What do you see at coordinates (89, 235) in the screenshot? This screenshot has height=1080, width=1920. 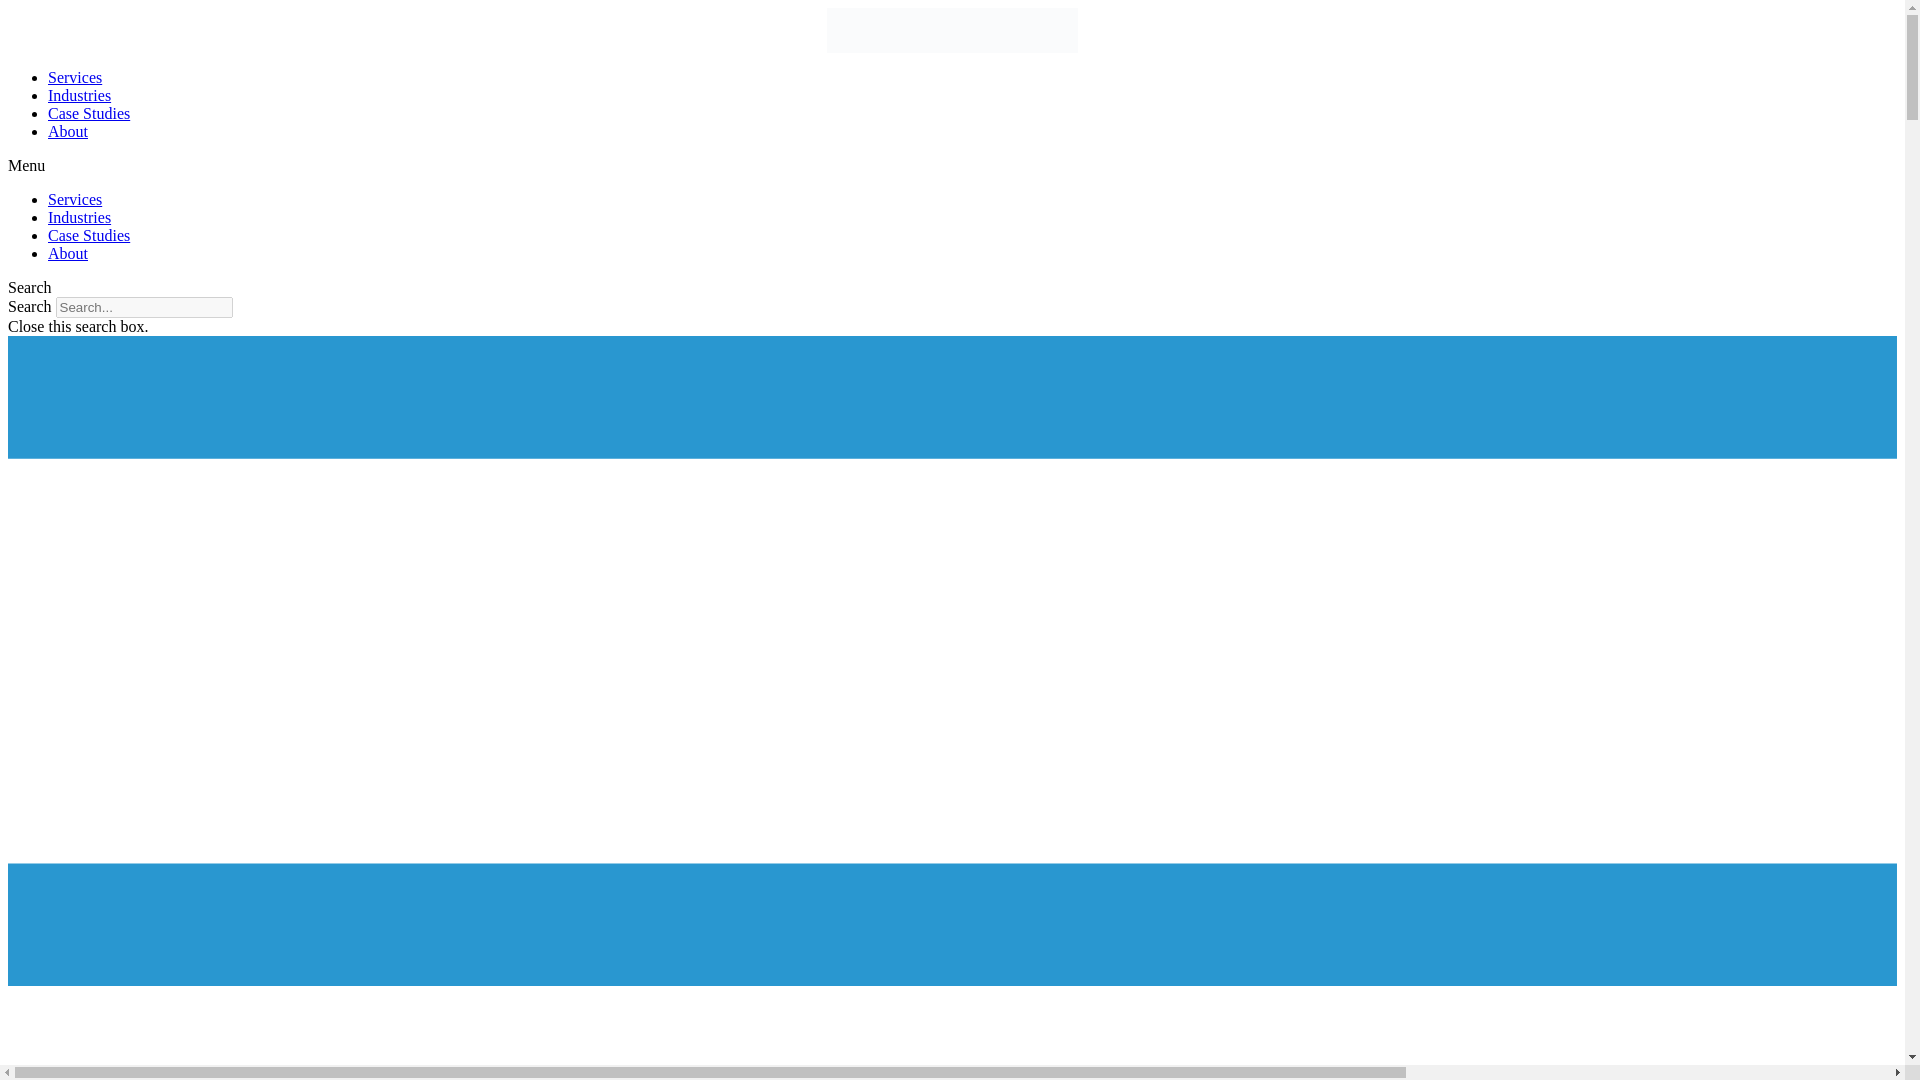 I see `Case Studies` at bounding box center [89, 235].